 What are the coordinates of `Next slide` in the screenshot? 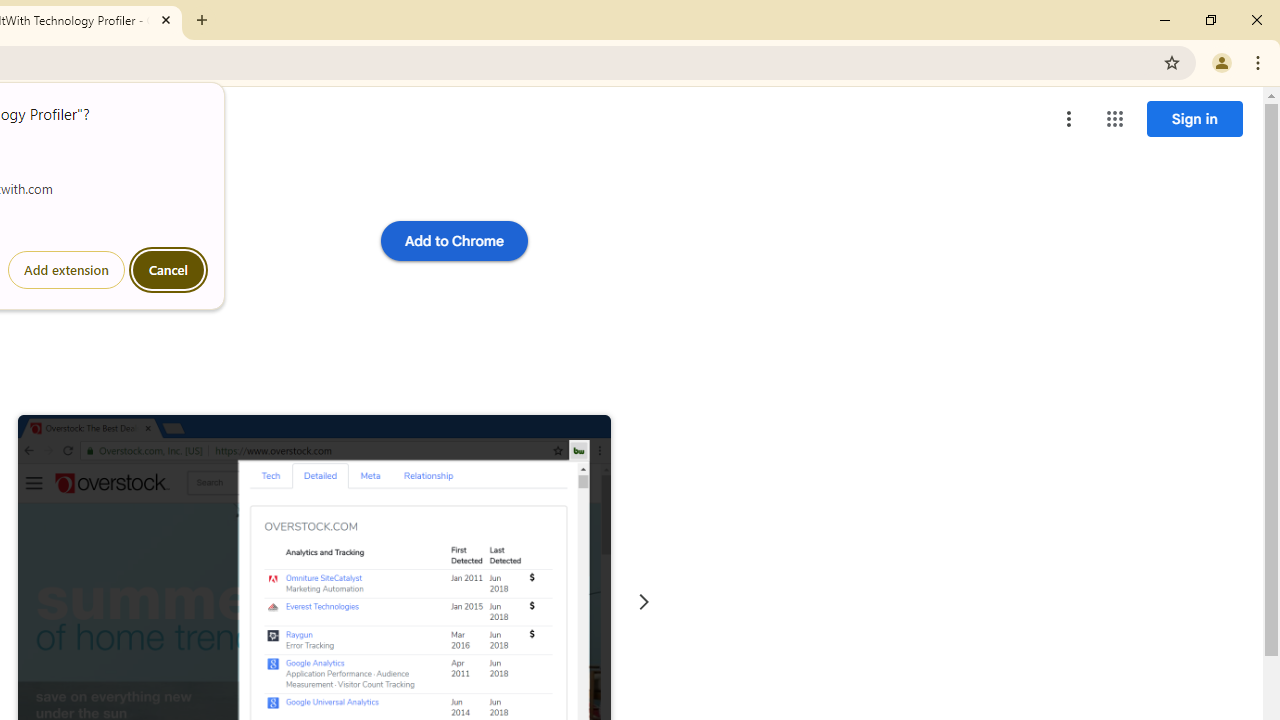 It's located at (644, 602).